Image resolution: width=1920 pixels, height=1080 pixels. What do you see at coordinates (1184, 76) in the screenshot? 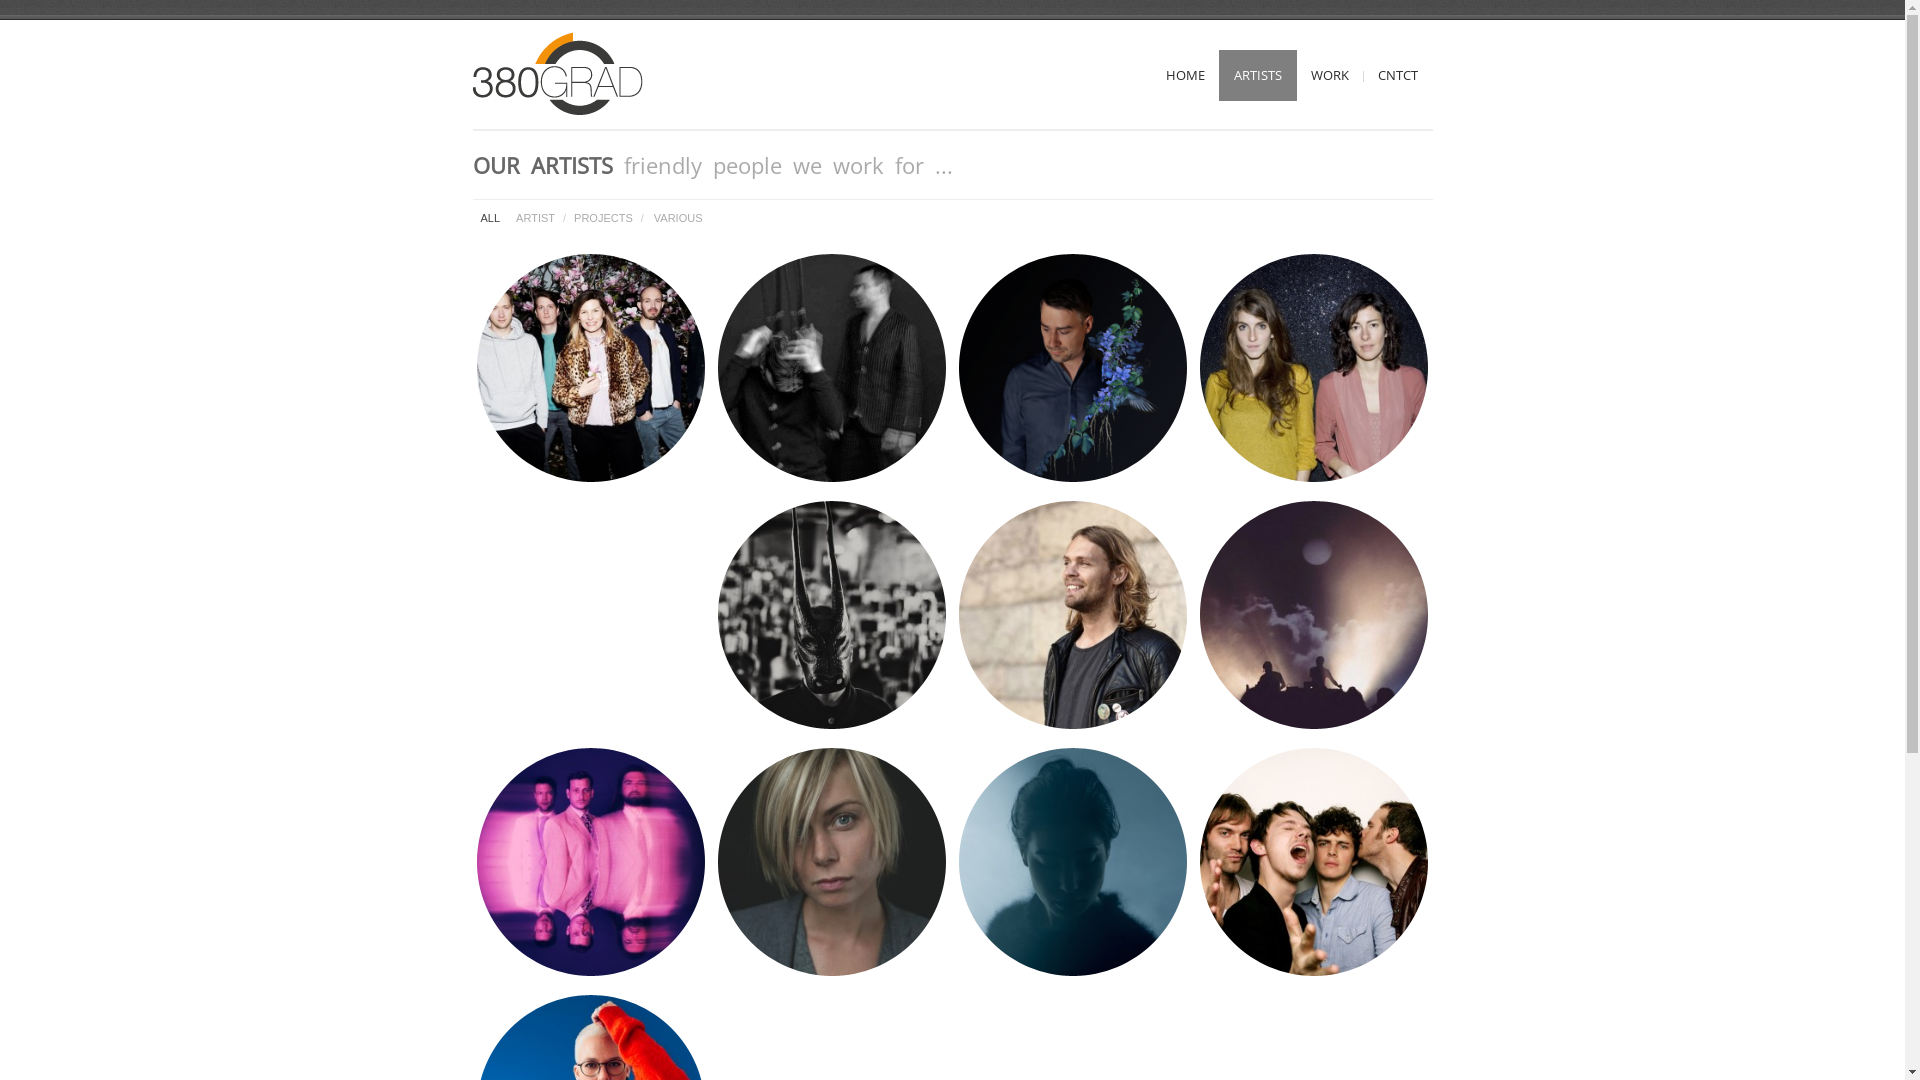
I see `HOME` at bounding box center [1184, 76].